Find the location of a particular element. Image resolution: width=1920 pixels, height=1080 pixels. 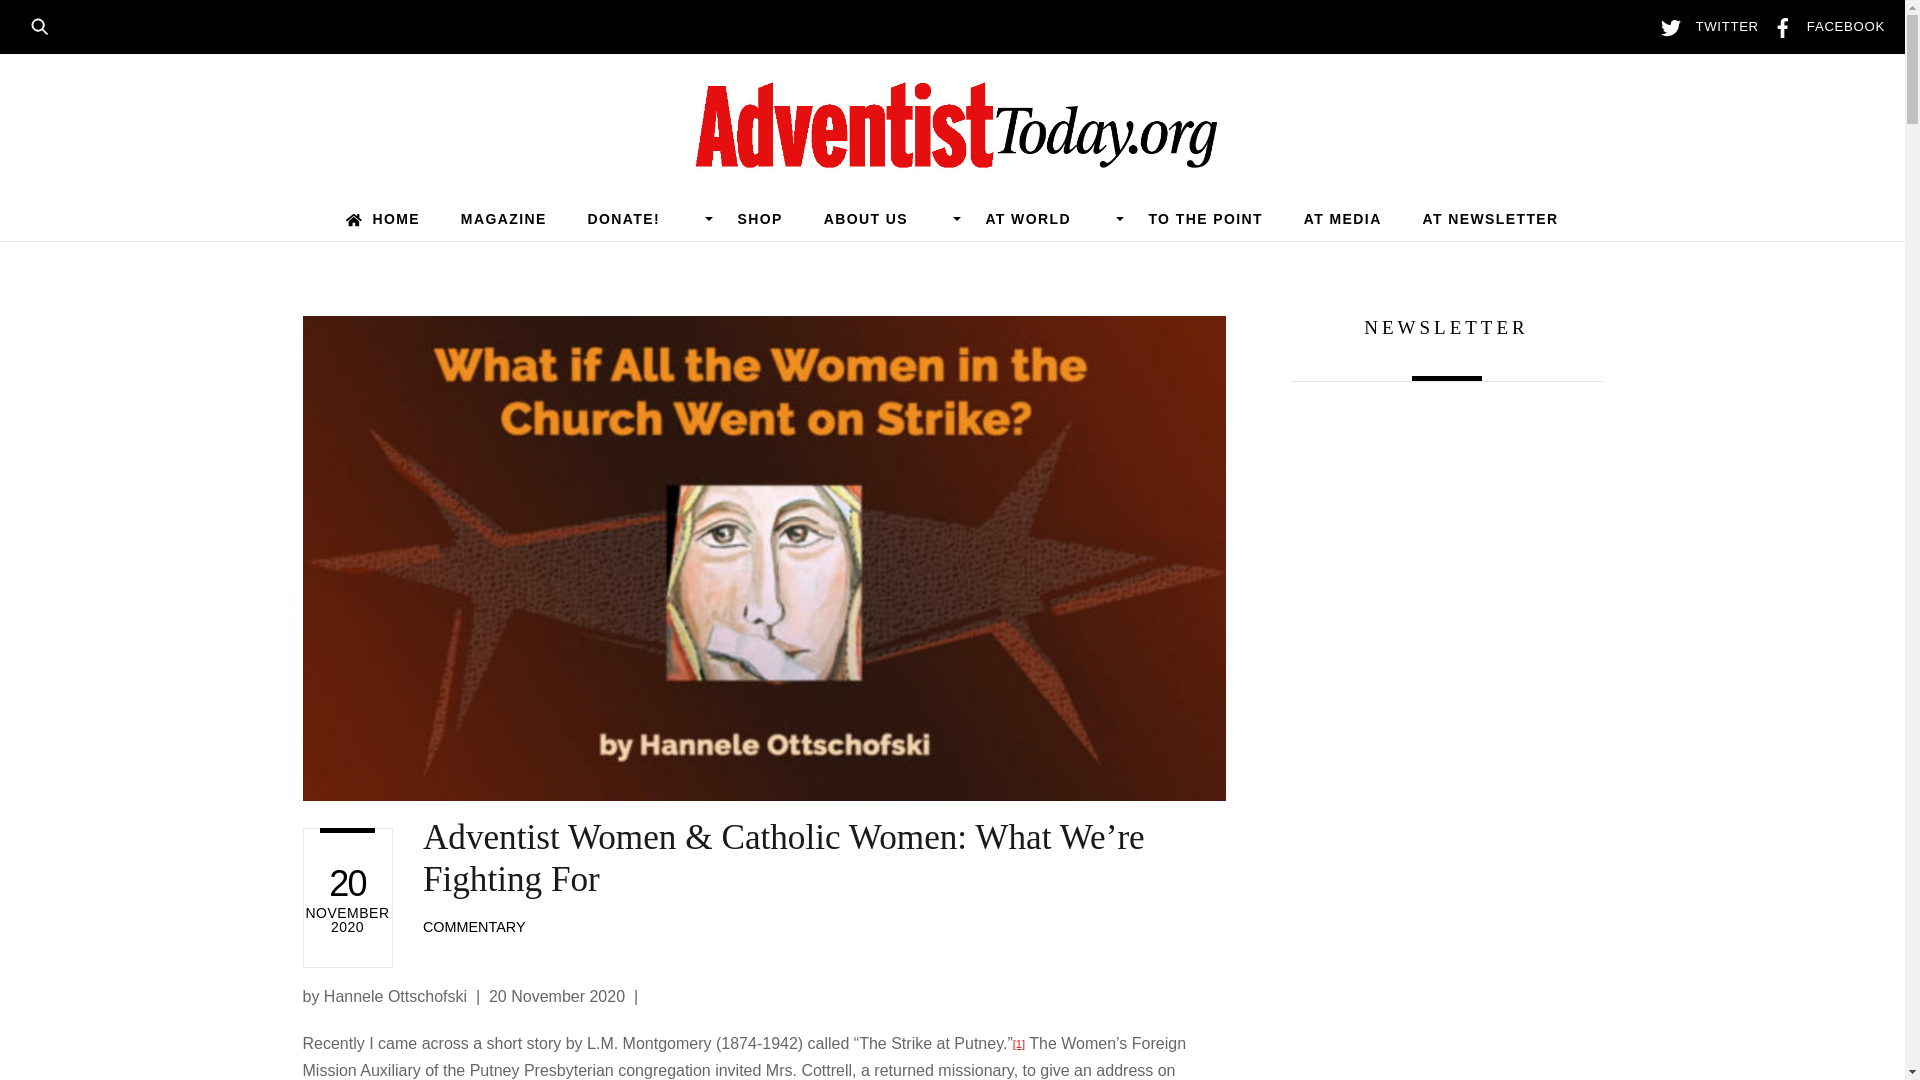

AT MEDIA is located at coordinates (1342, 218).